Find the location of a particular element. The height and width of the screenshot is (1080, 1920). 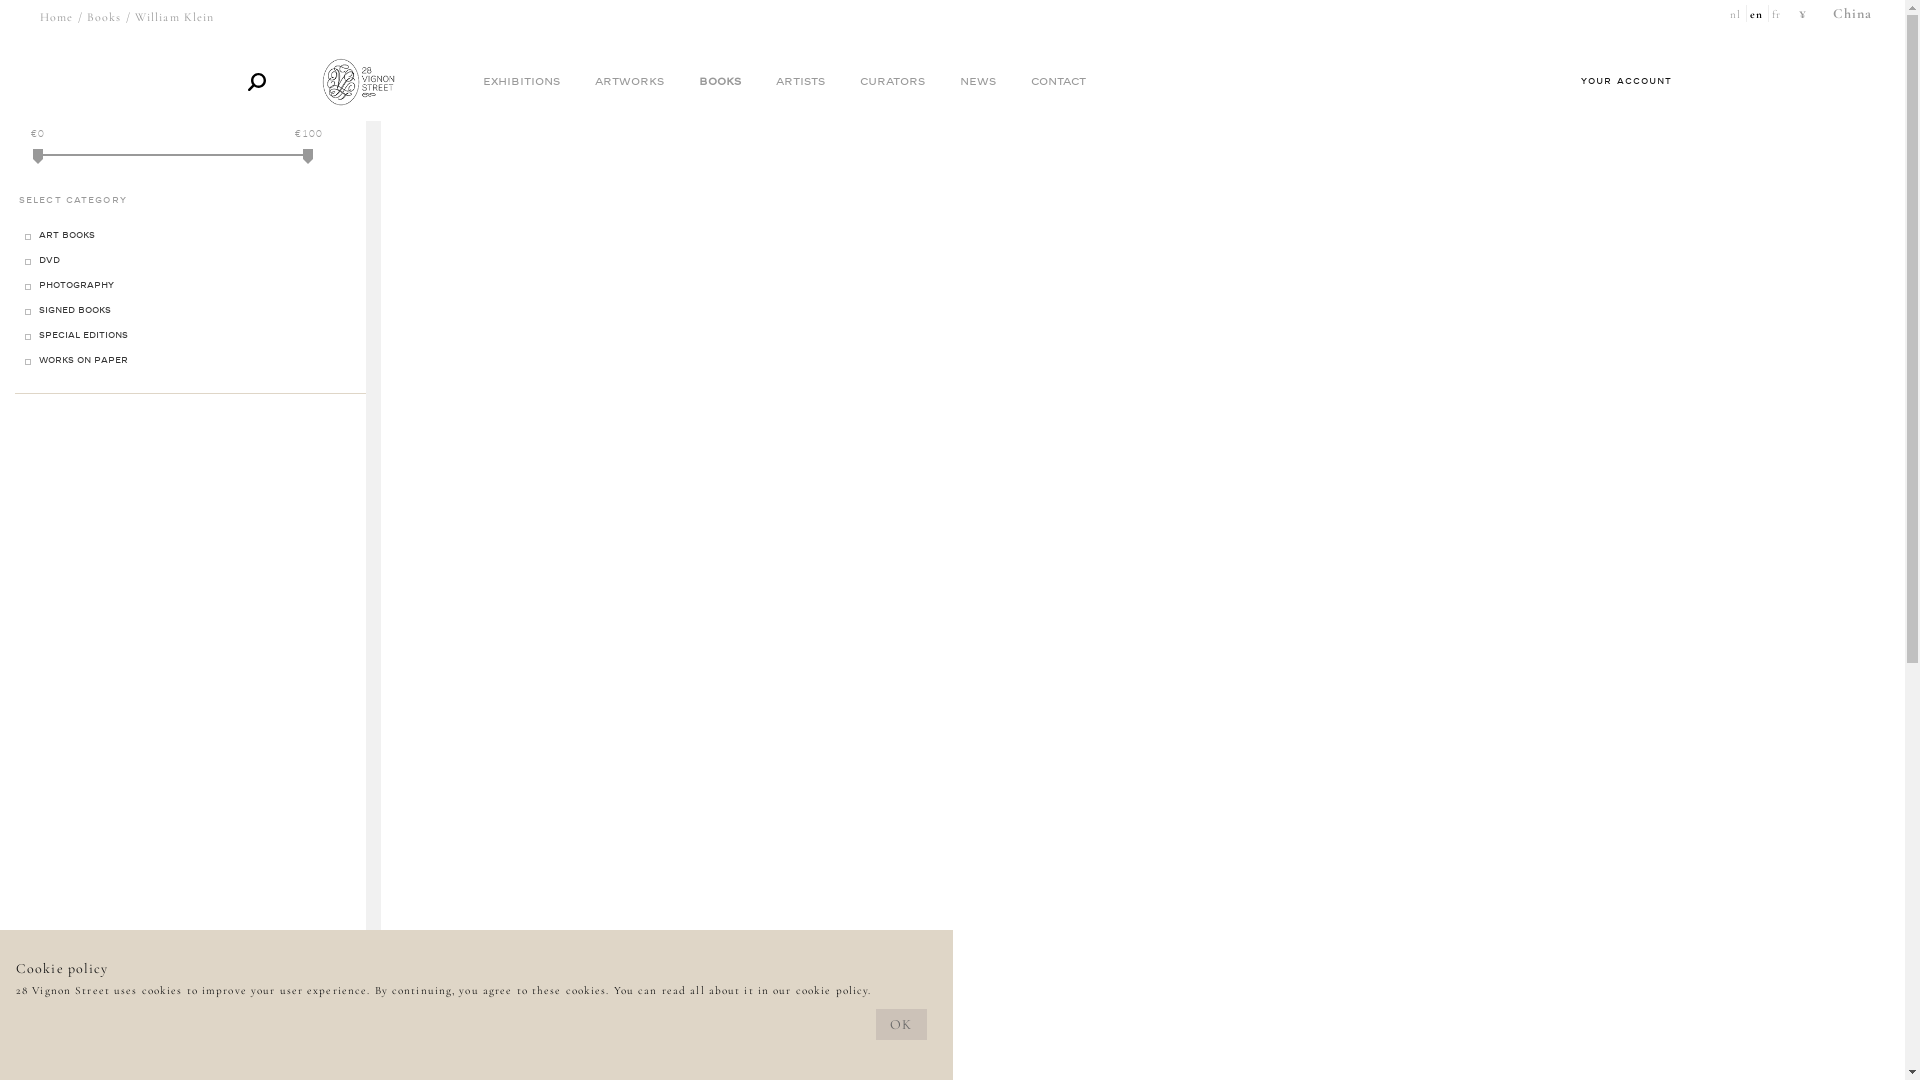

Books is located at coordinates (104, 17).